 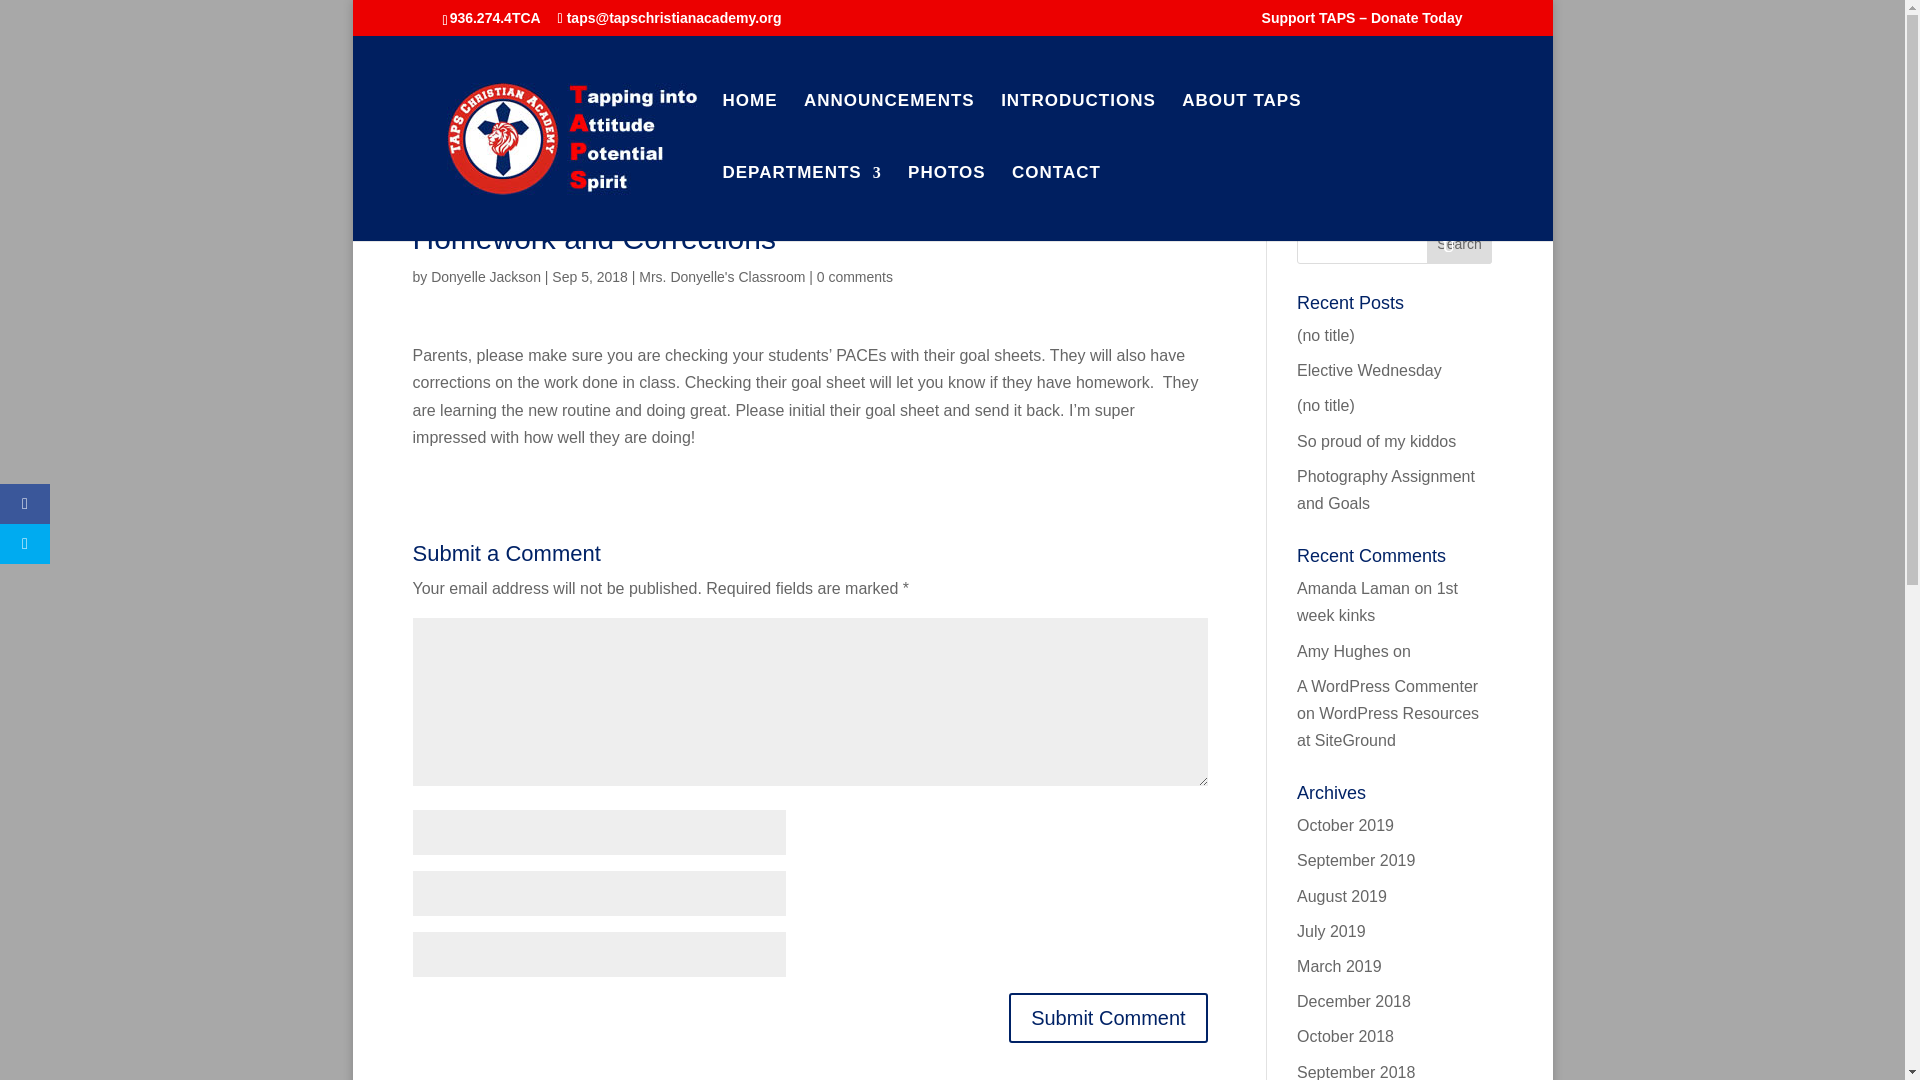 What do you see at coordinates (1242, 130) in the screenshot?
I see `ABOUT TAPS` at bounding box center [1242, 130].